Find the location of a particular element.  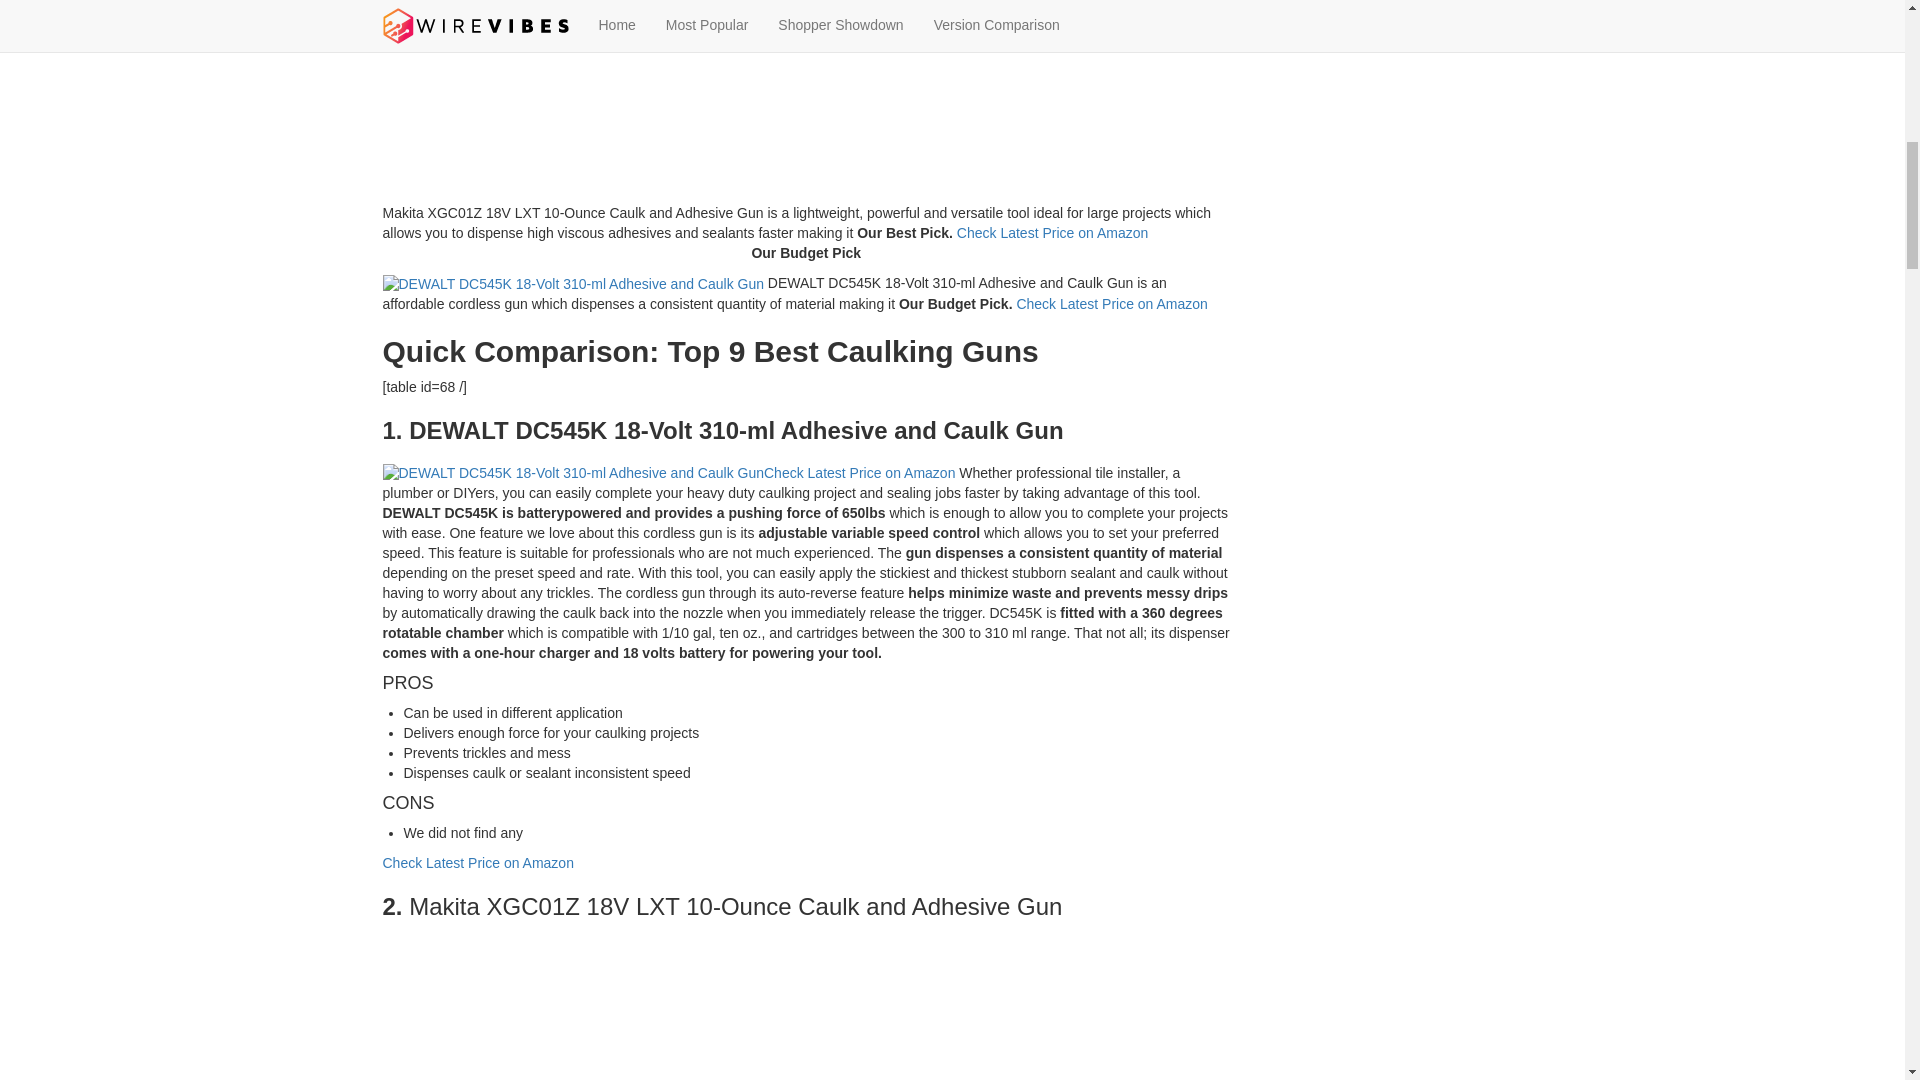

Makita XGC01Z 18V LXT 10-Ounce Caulk and Adhesive Gun is located at coordinates (806, 102).